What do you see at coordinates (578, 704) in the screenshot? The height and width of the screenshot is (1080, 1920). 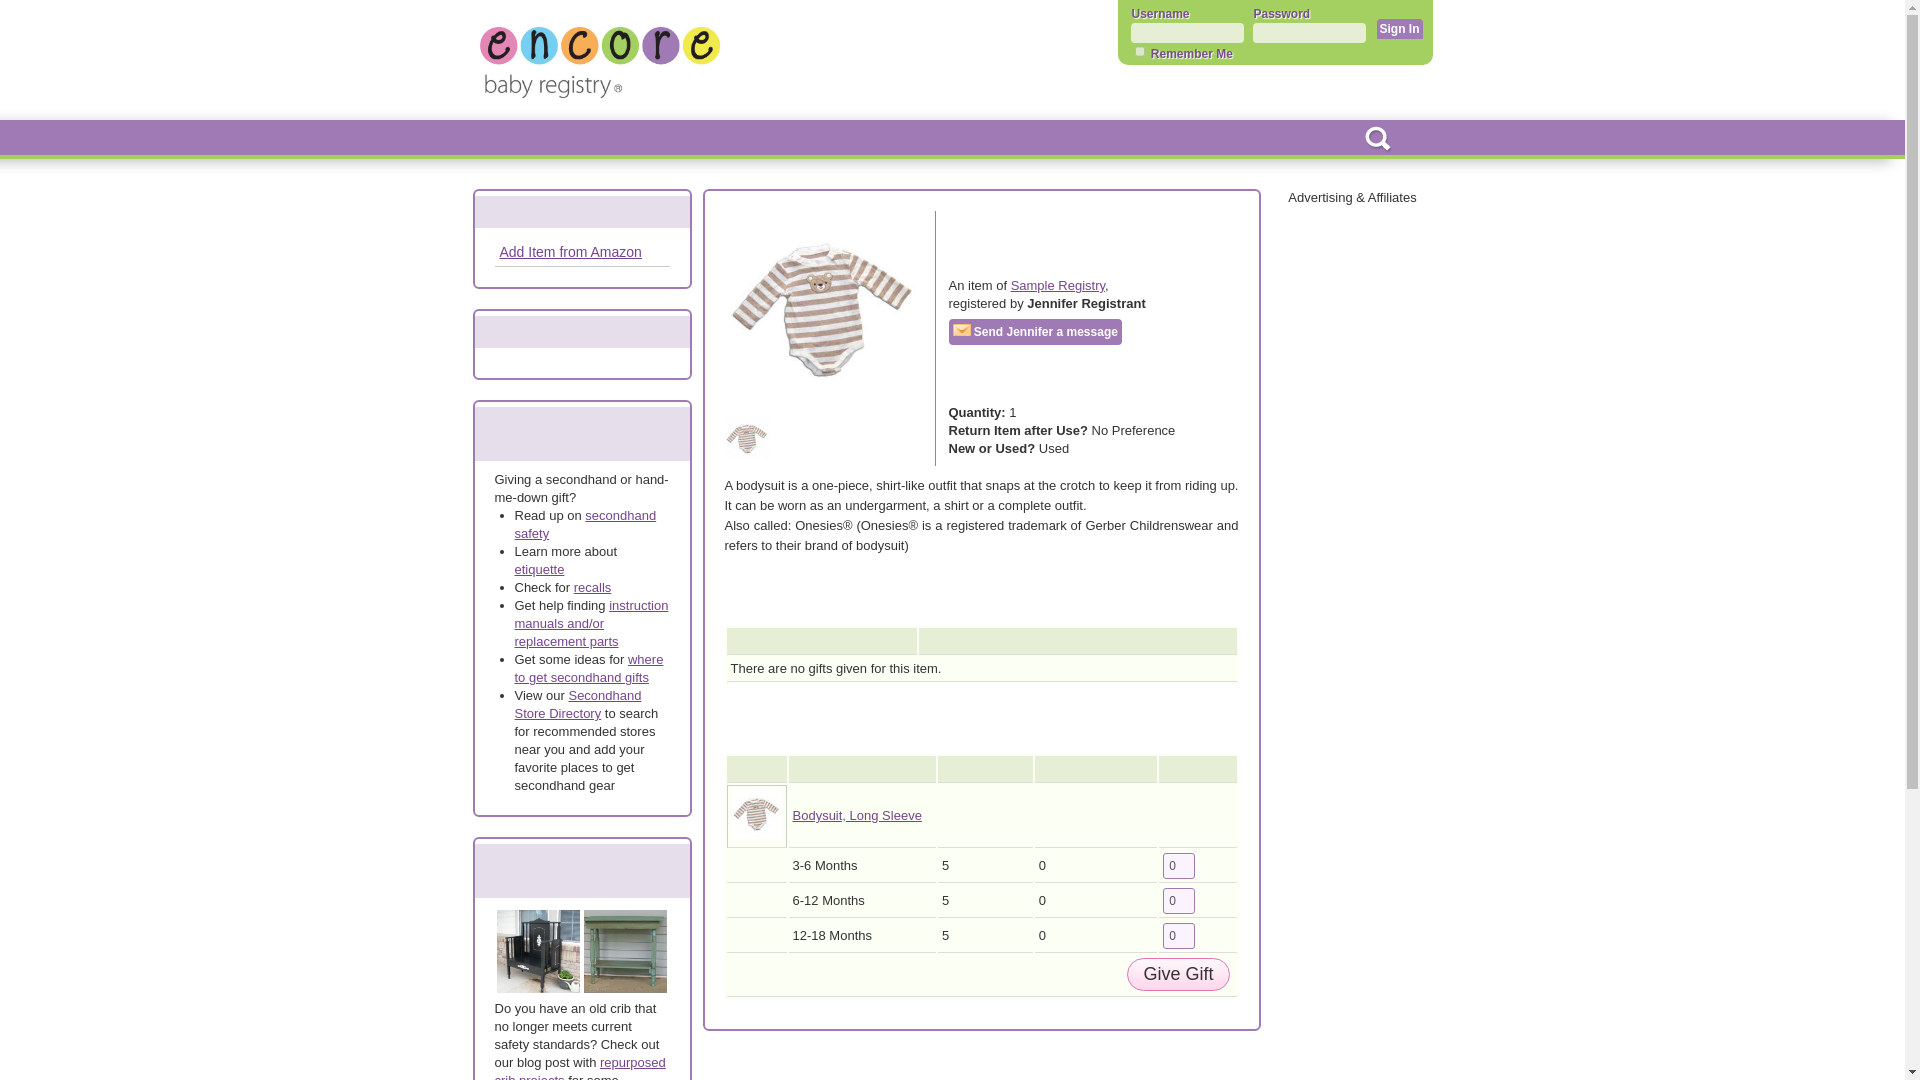 I see `Secondhand Store Directory` at bounding box center [578, 704].